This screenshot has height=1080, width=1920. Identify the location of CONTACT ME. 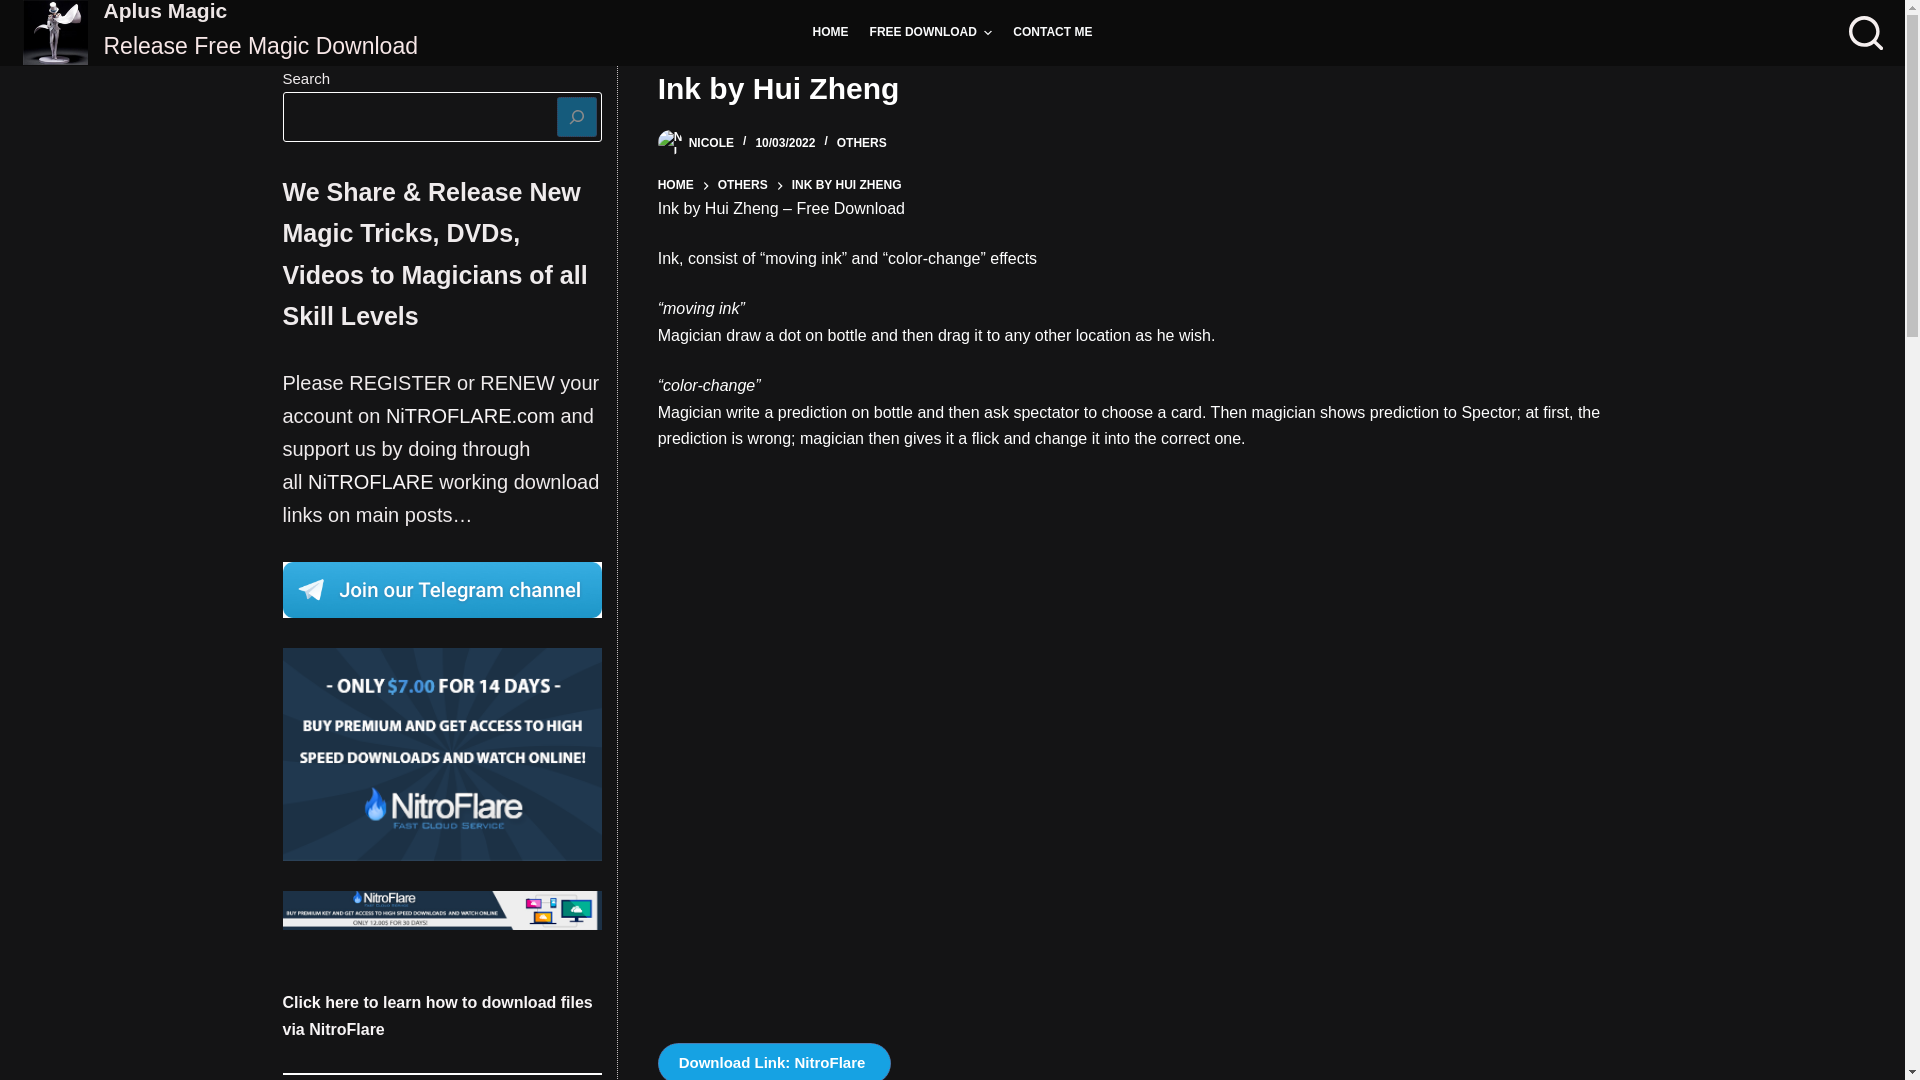
(1052, 32).